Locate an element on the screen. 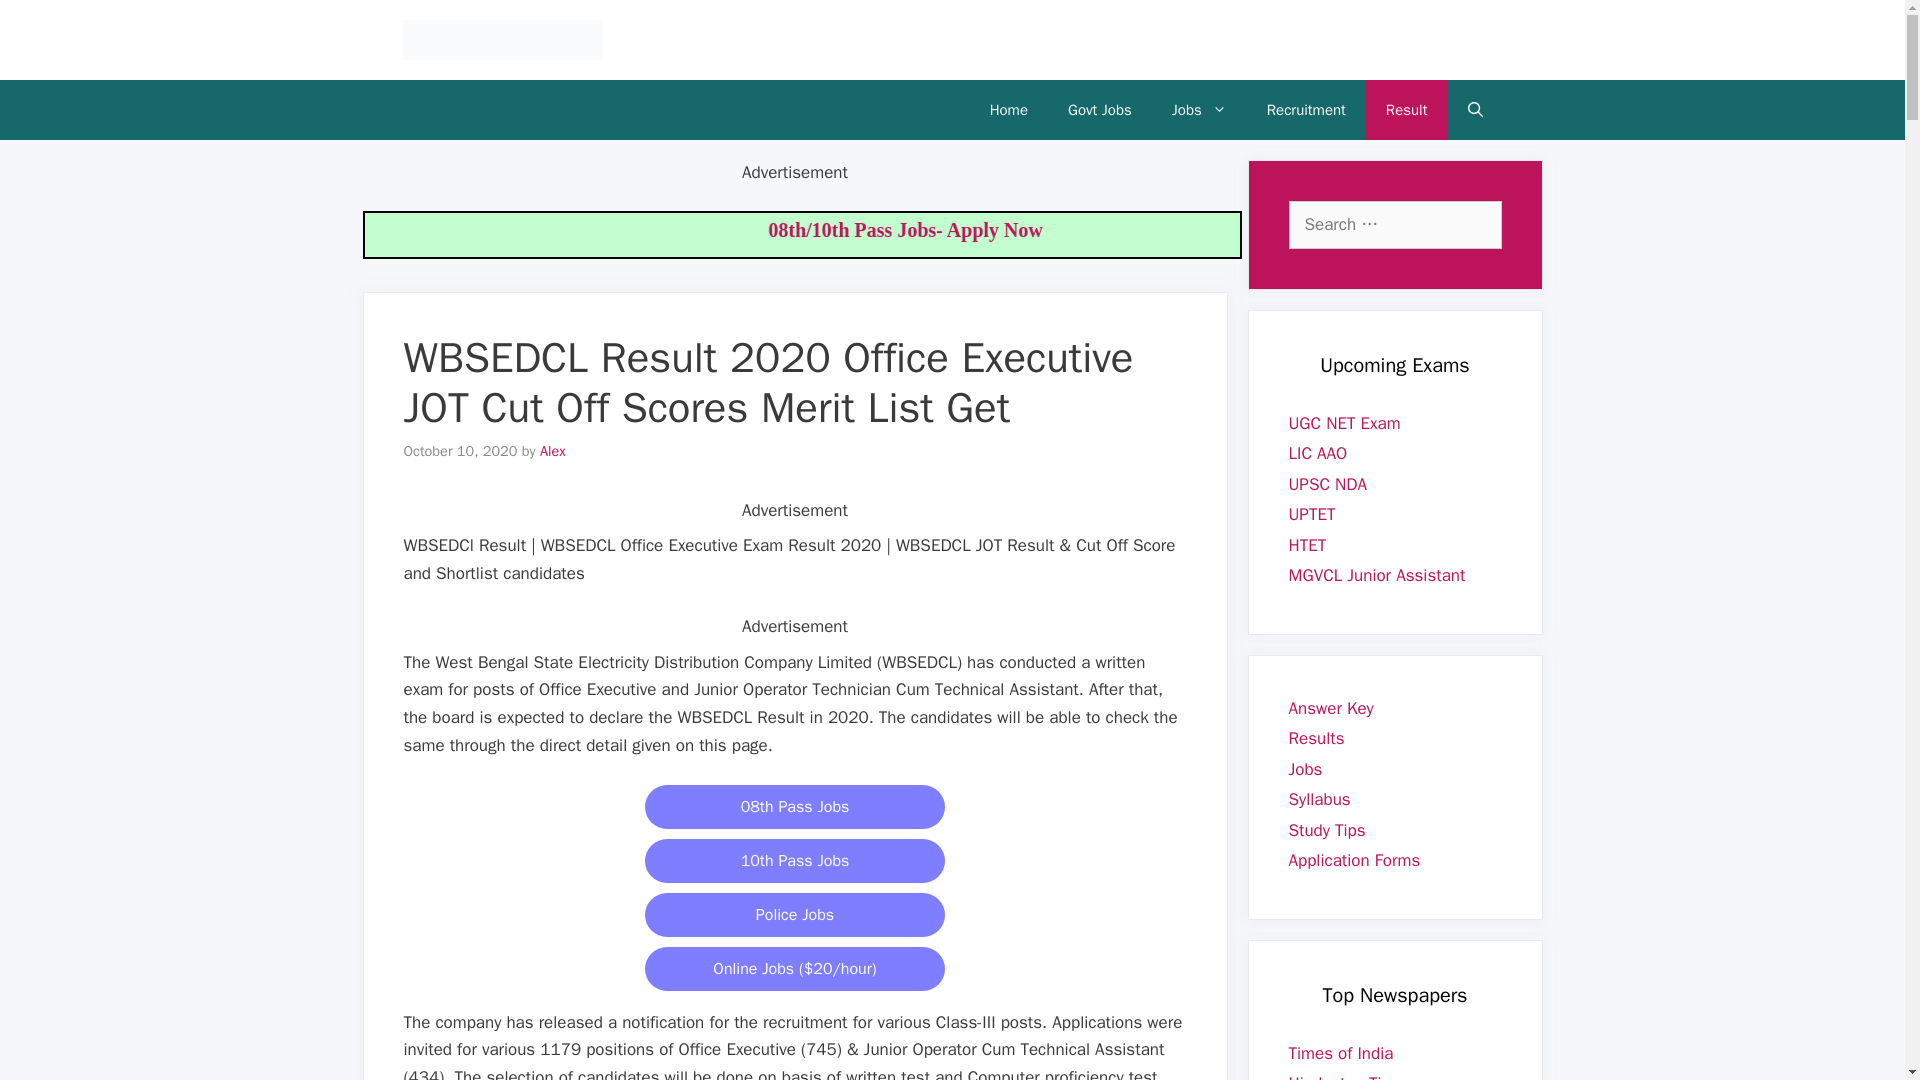  08th Pass Jobs is located at coordinates (794, 807).